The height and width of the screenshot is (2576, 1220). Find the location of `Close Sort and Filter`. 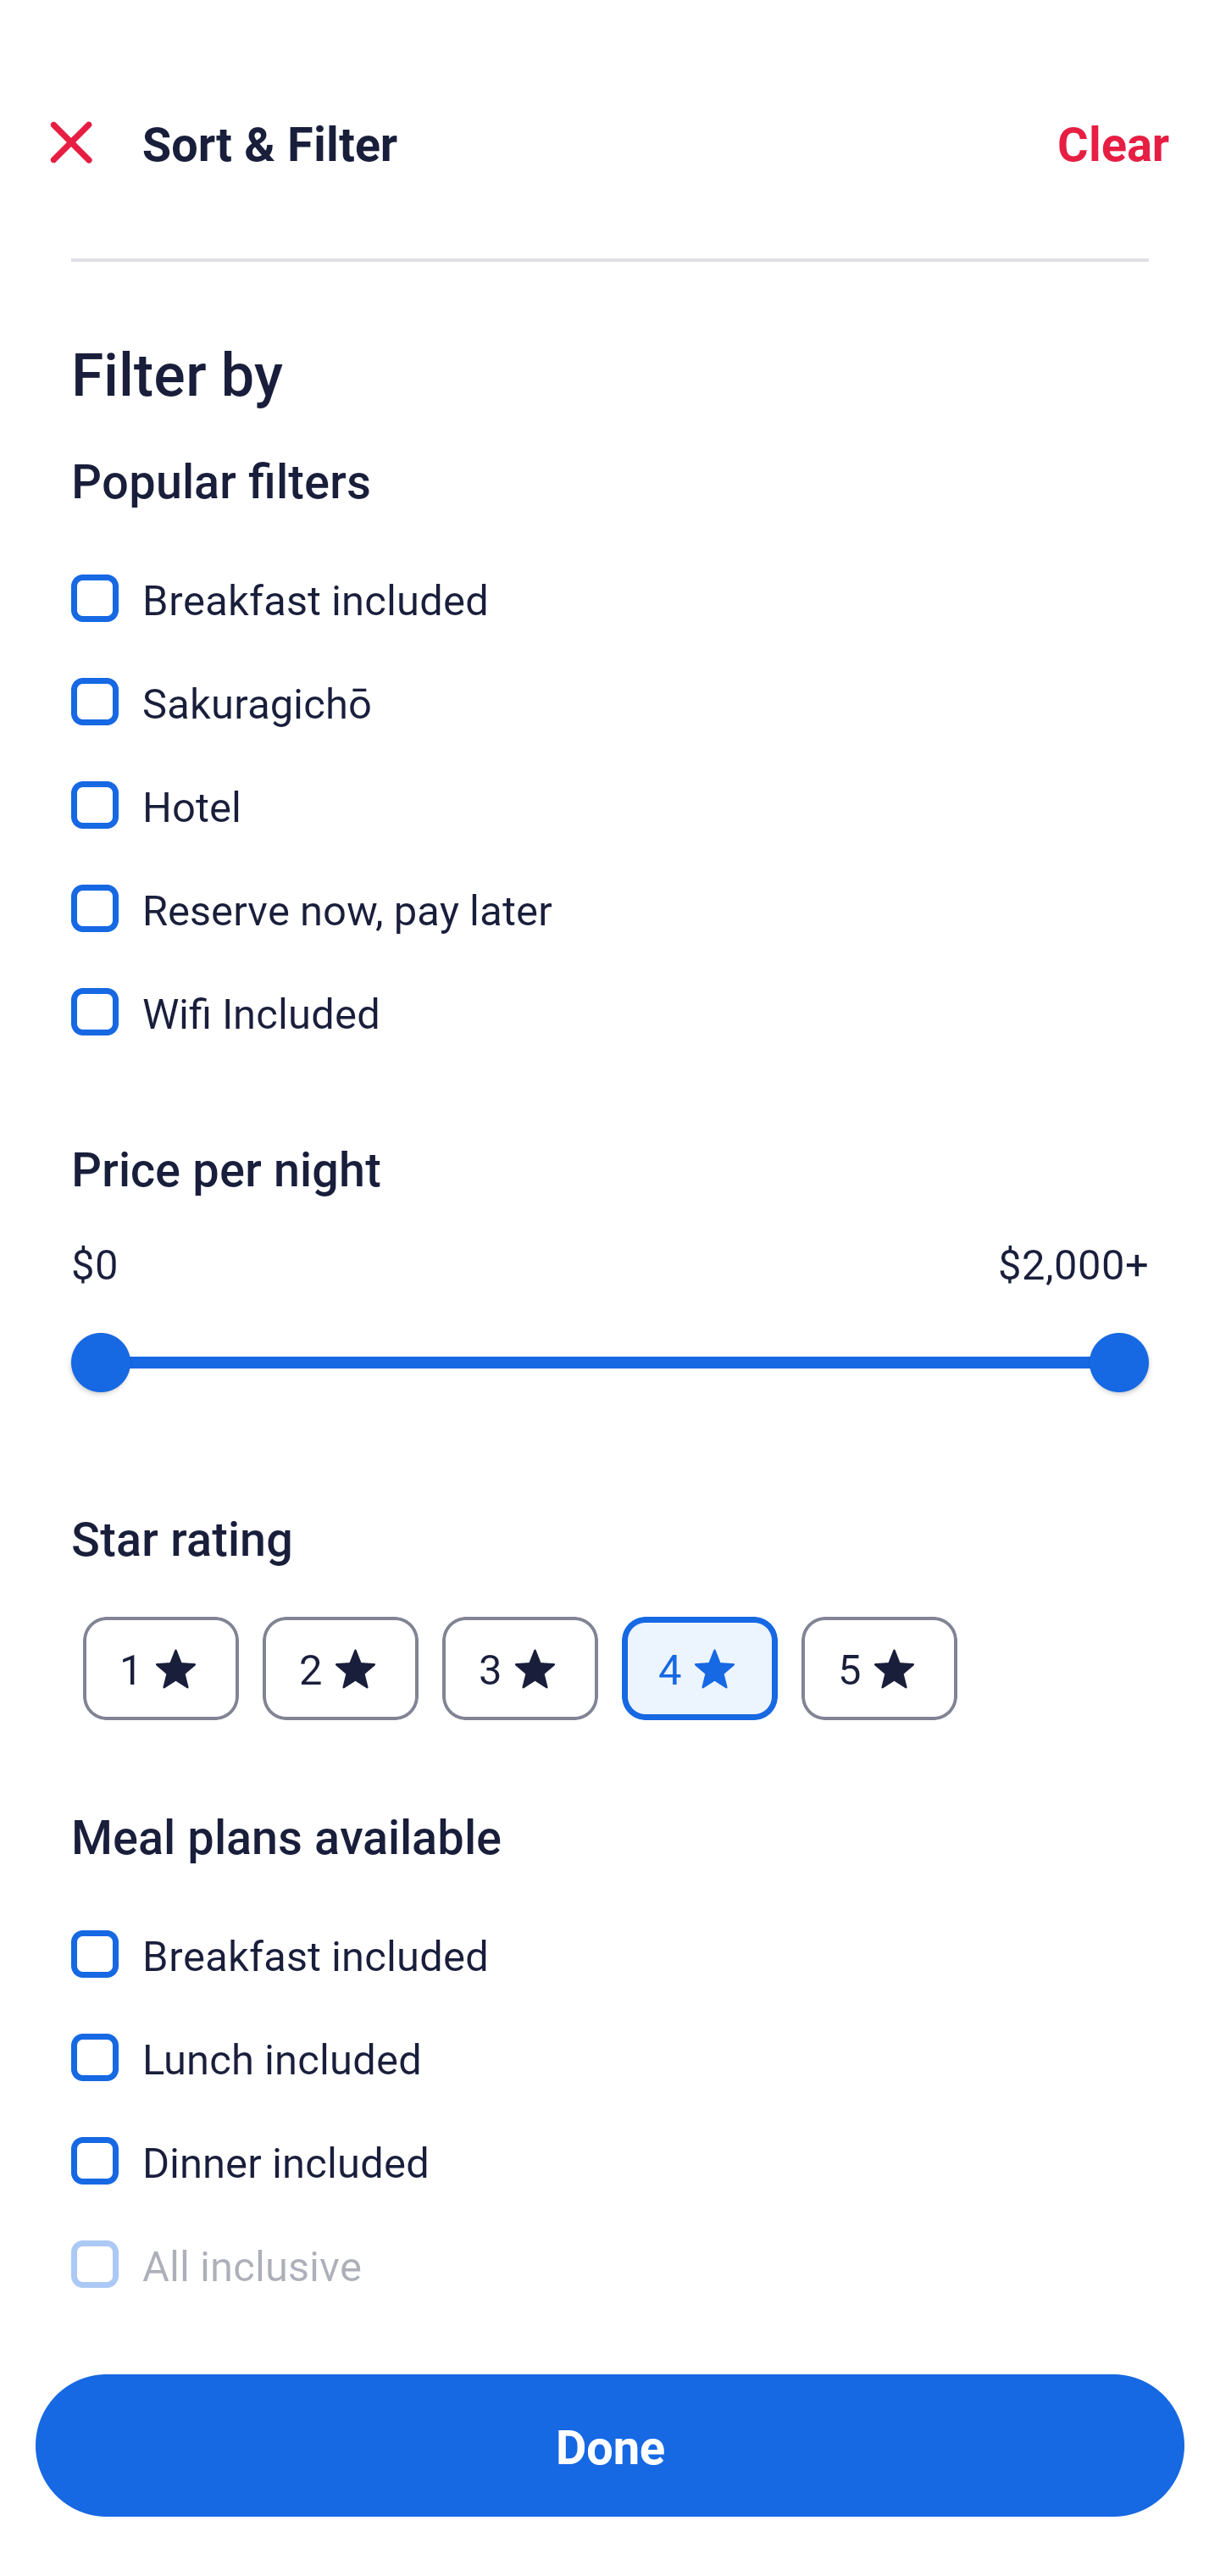

Close Sort and Filter is located at coordinates (71, 142).